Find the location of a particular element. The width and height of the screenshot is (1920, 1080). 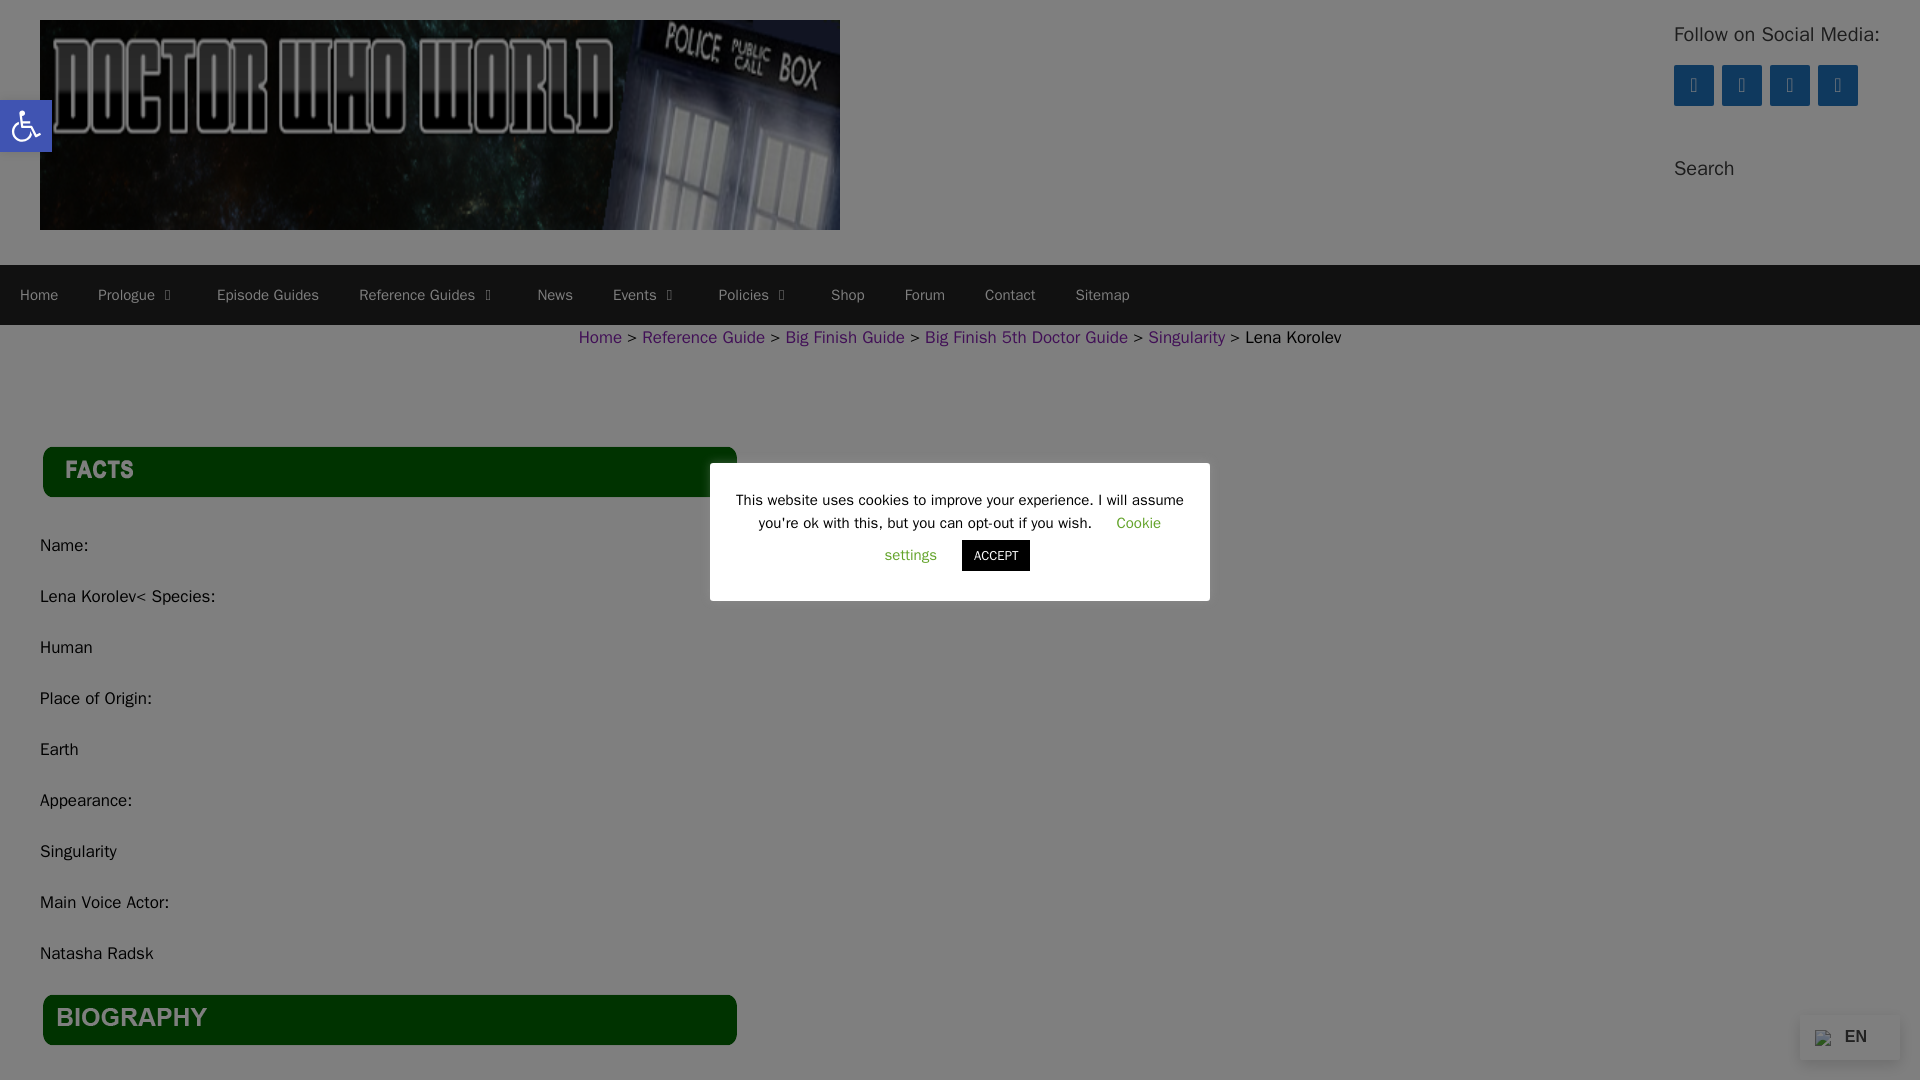

Shop is located at coordinates (848, 294).